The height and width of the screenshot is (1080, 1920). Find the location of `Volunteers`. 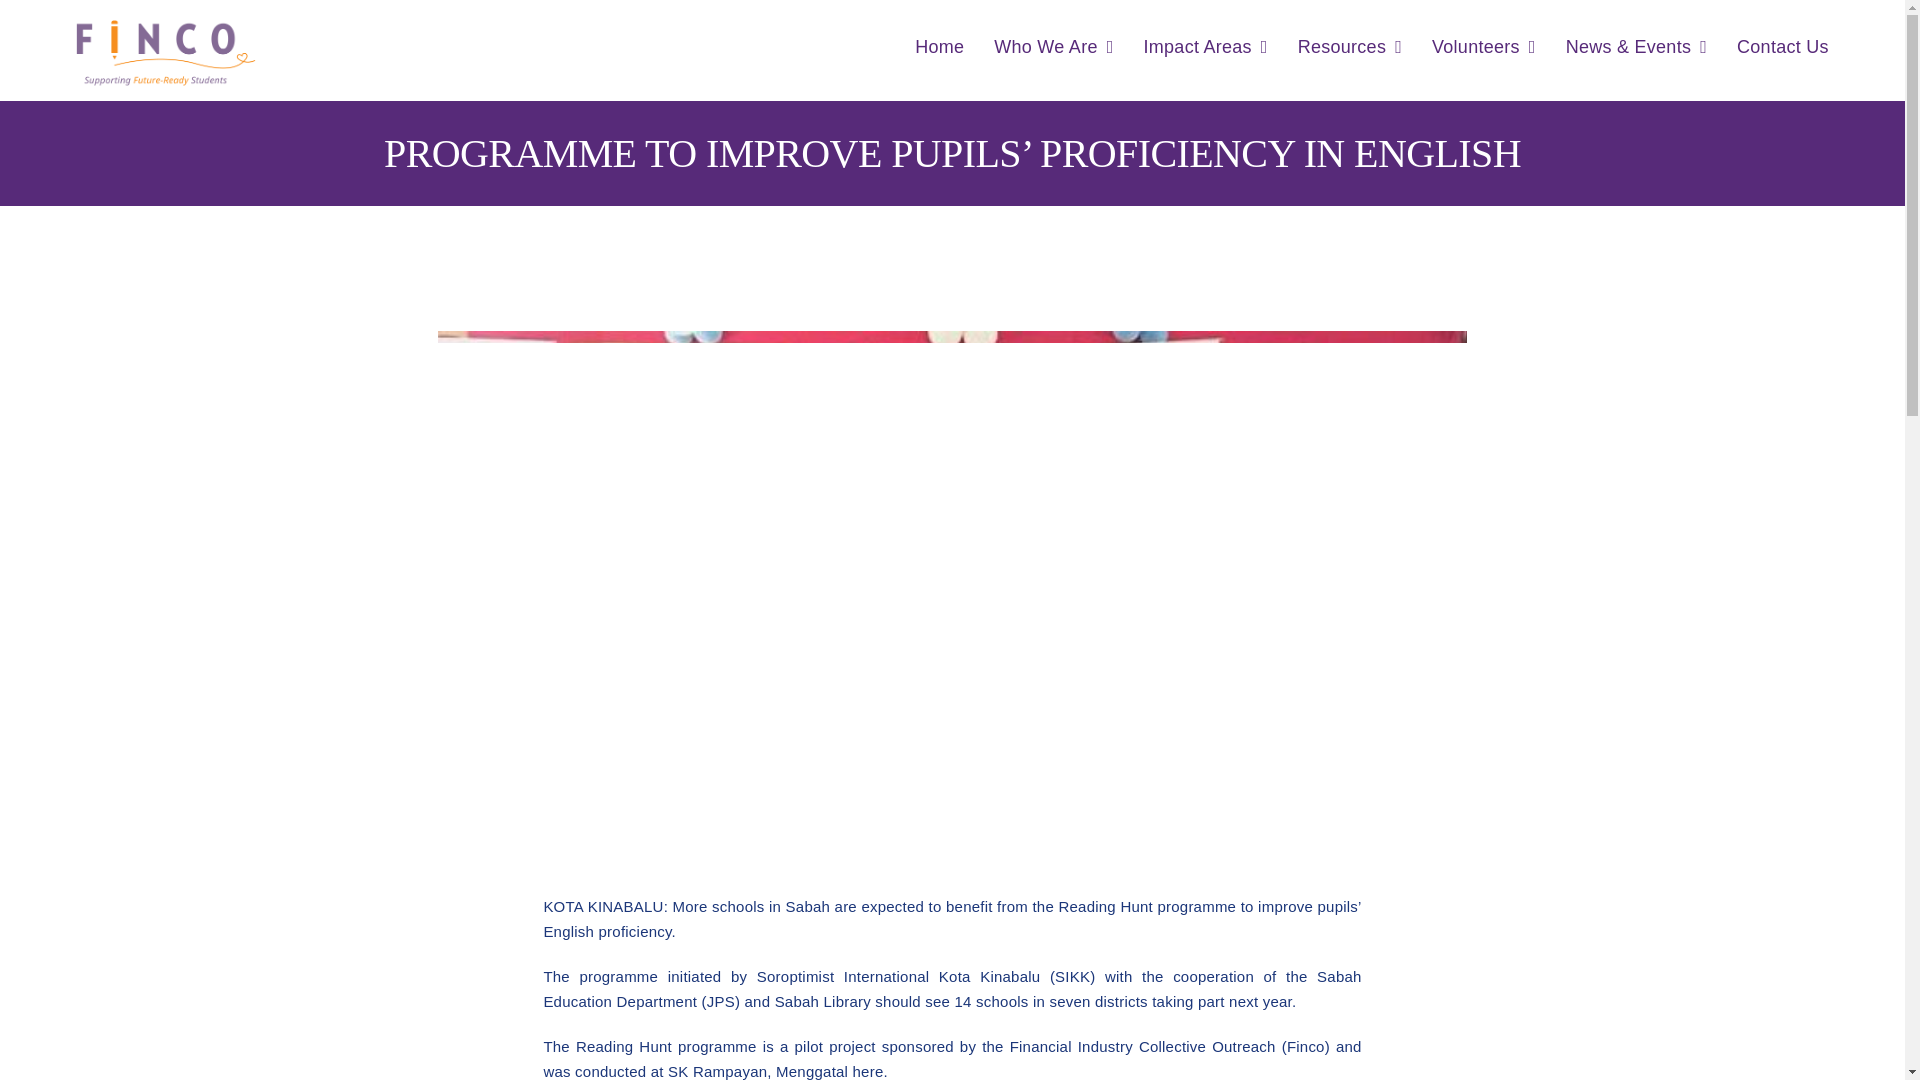

Volunteers is located at coordinates (1484, 48).